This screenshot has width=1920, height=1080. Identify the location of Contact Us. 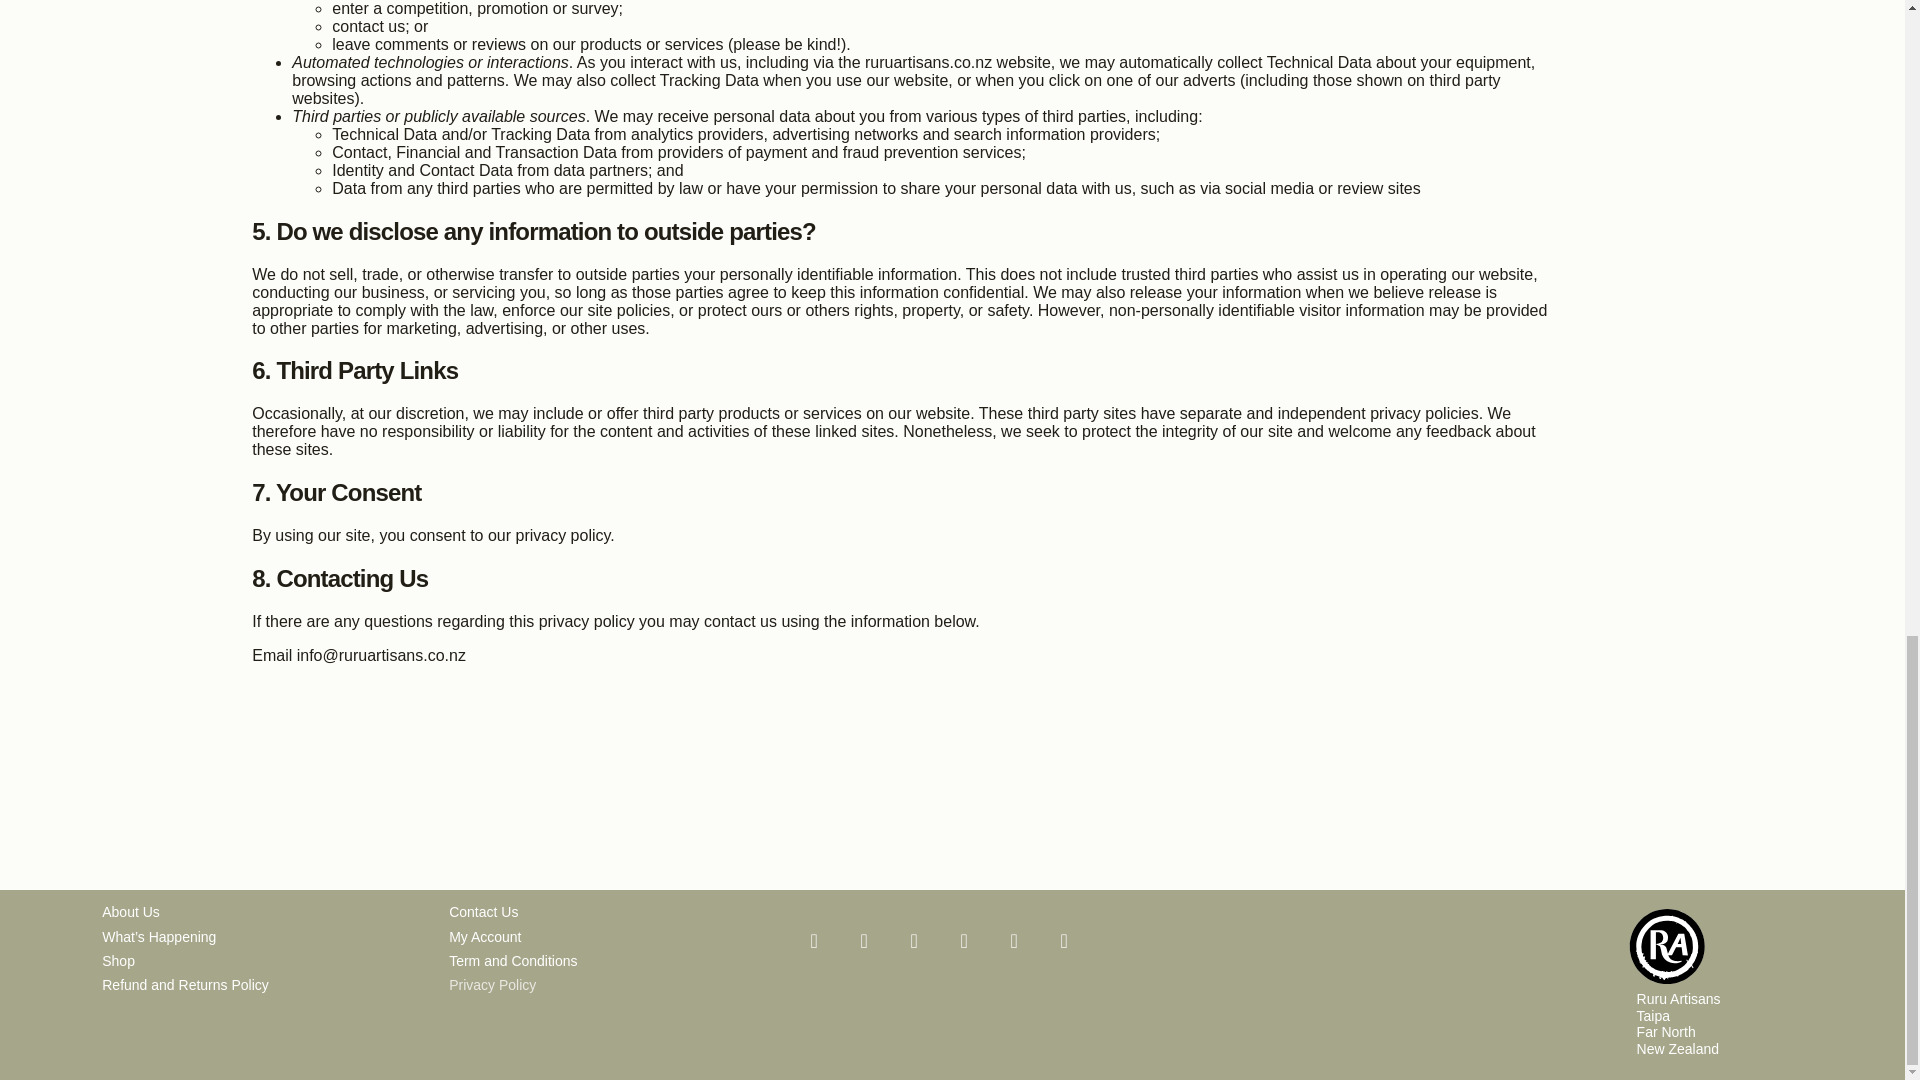
(605, 912).